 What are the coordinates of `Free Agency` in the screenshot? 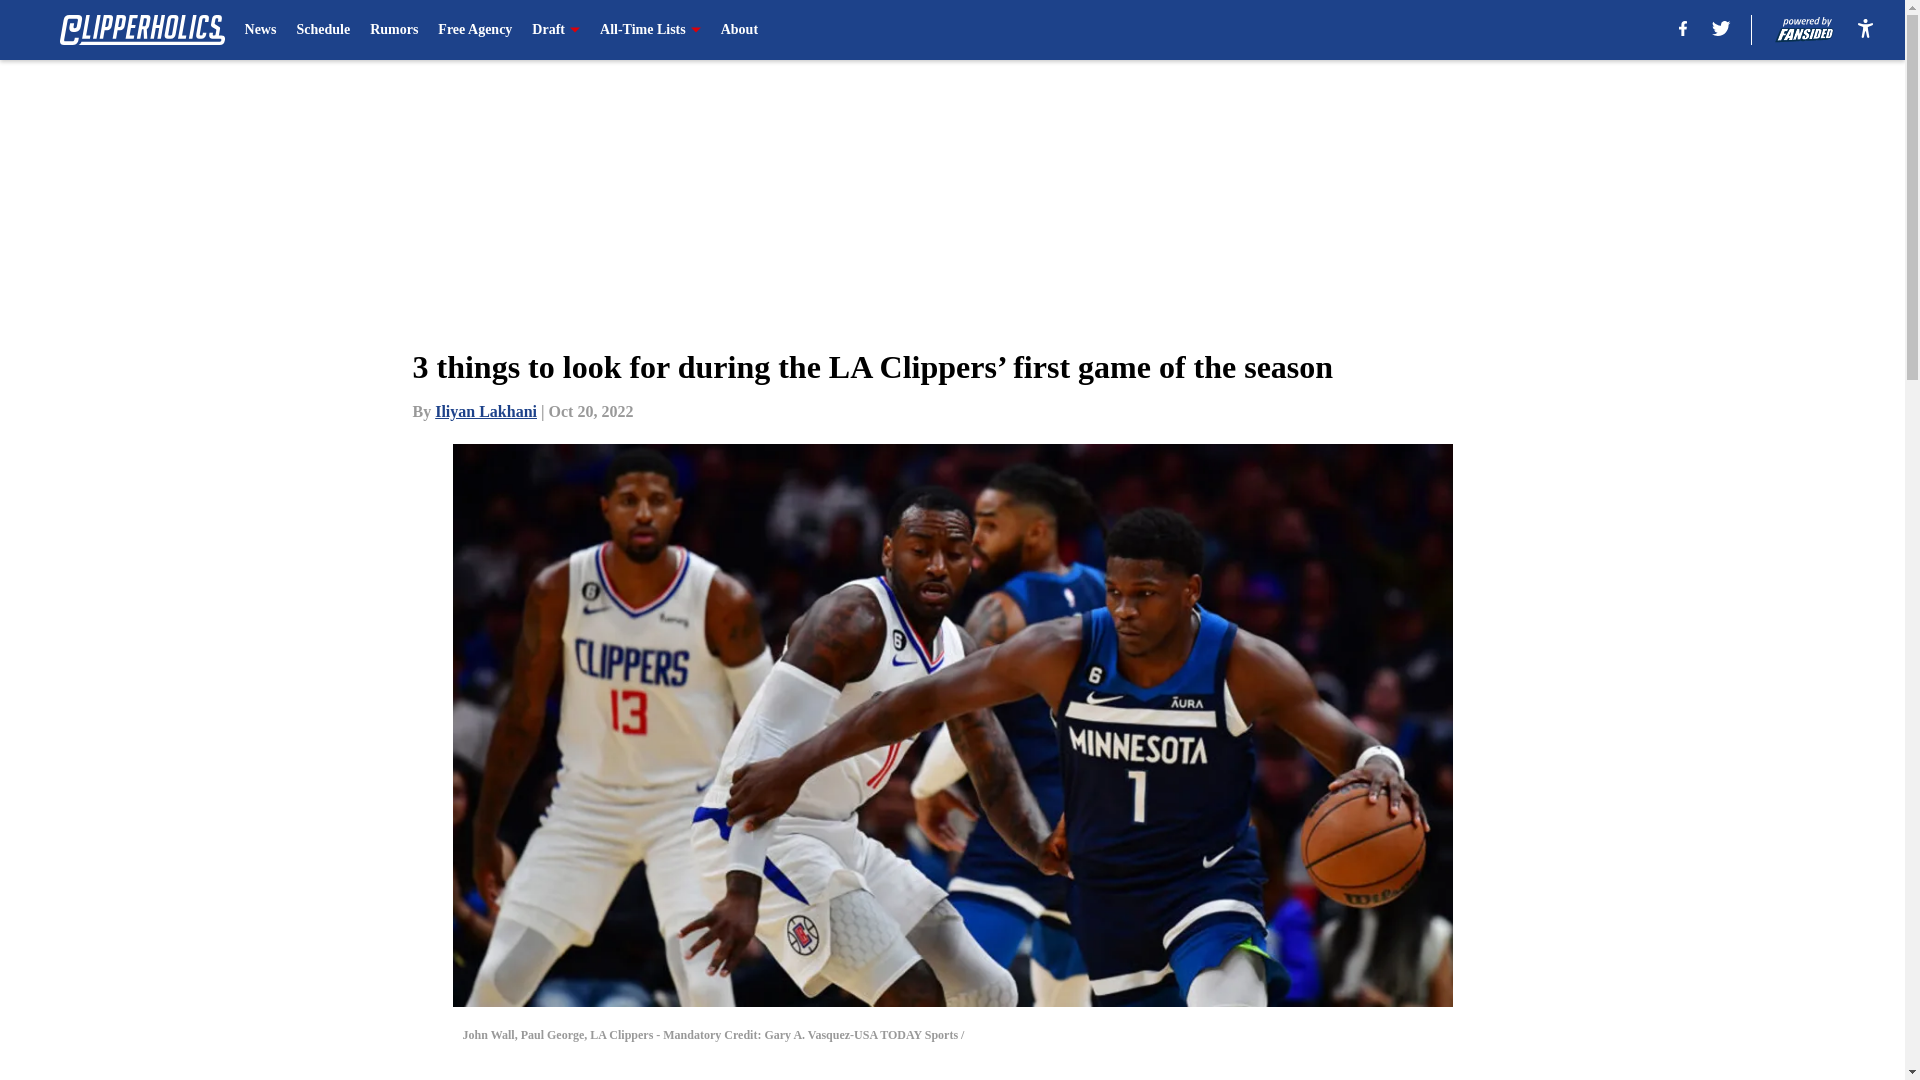 It's located at (474, 30).